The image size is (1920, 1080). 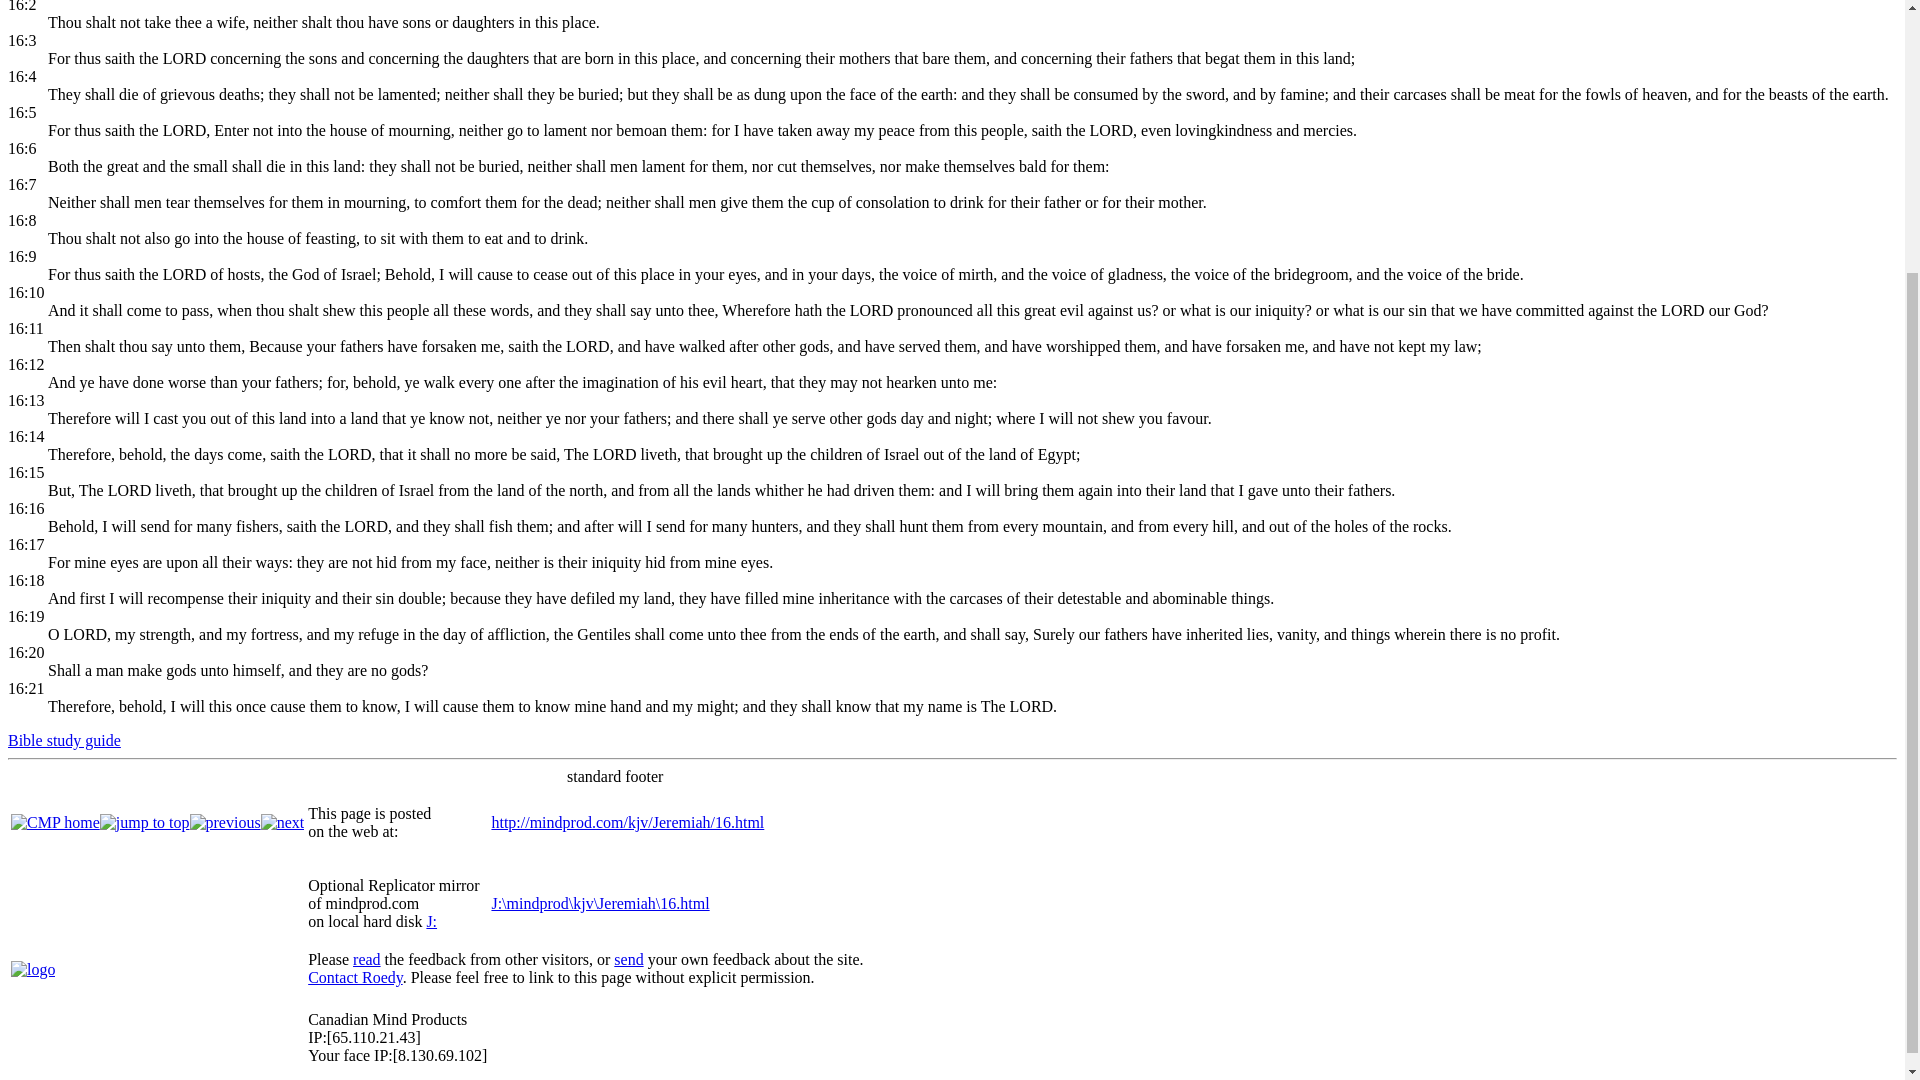 What do you see at coordinates (628, 959) in the screenshot?
I see `send` at bounding box center [628, 959].